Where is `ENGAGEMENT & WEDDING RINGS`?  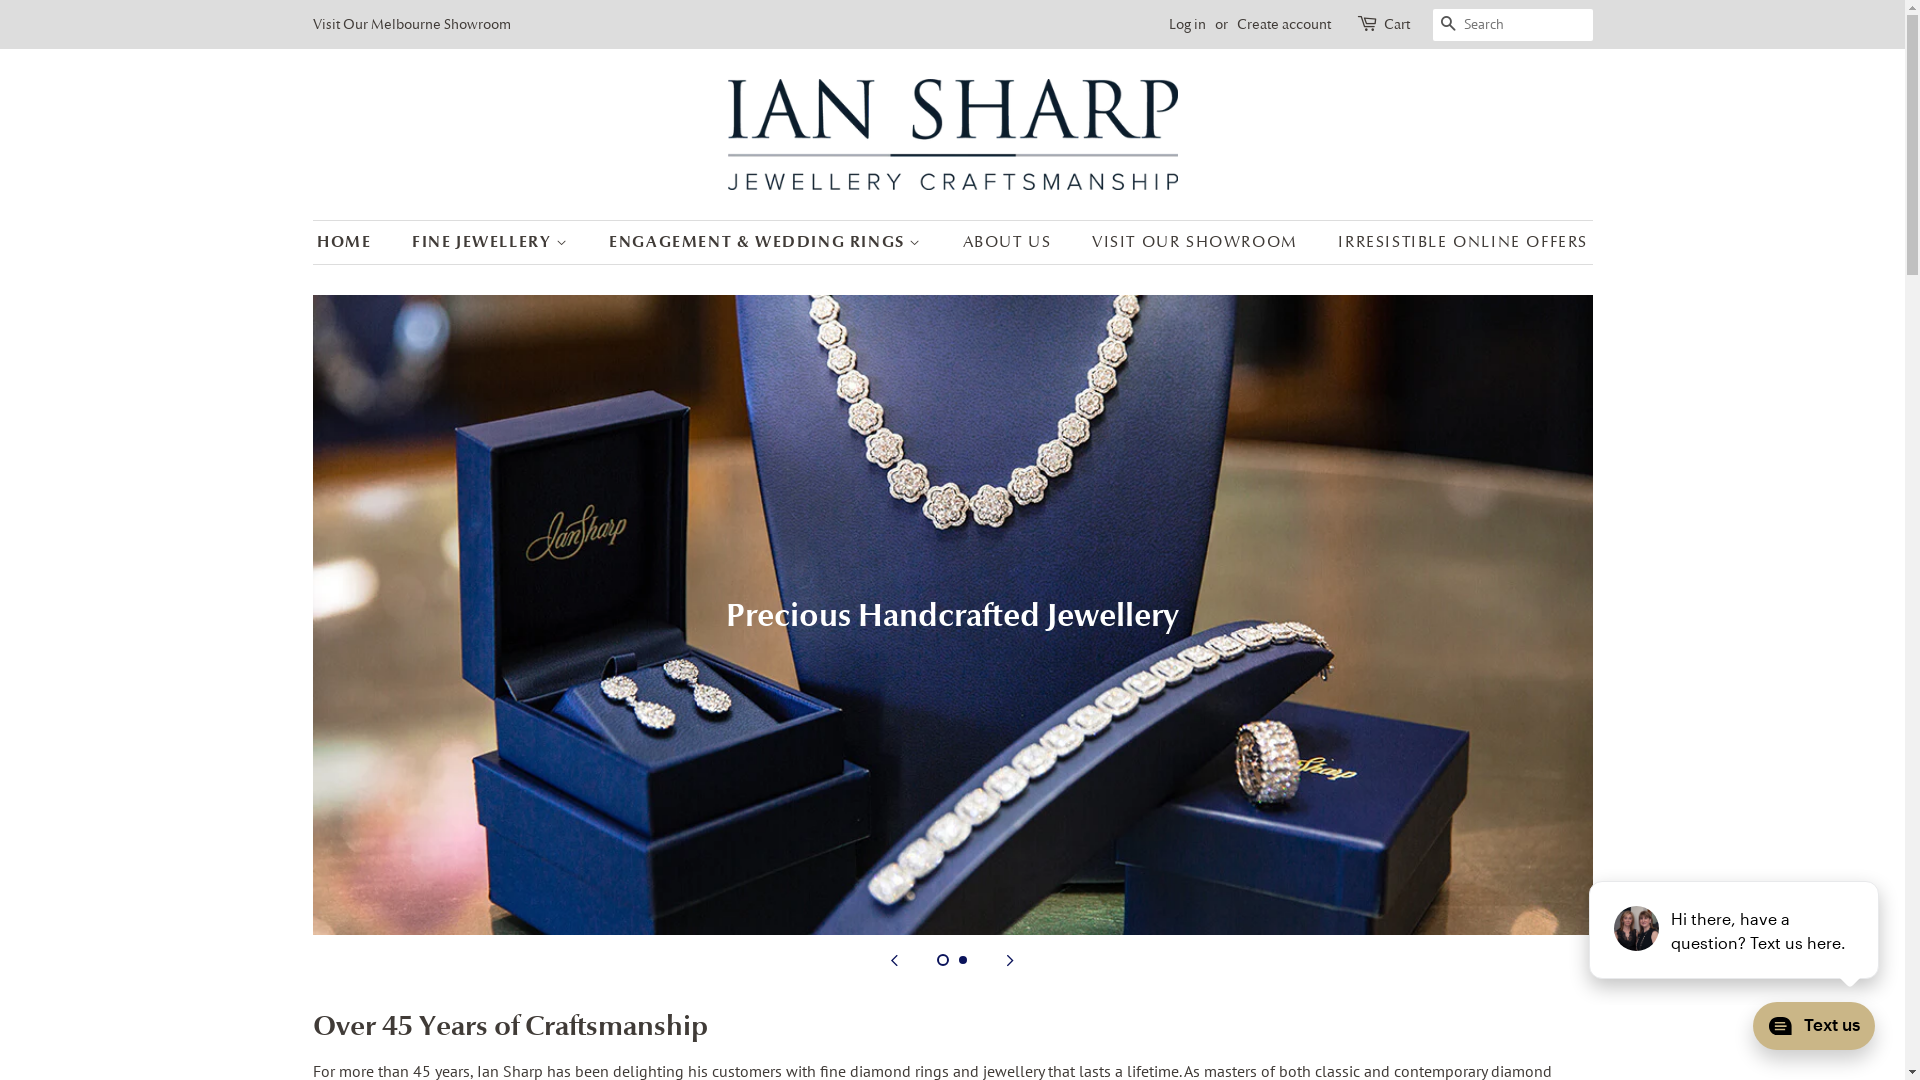 ENGAGEMENT & WEDDING RINGS is located at coordinates (768, 242).